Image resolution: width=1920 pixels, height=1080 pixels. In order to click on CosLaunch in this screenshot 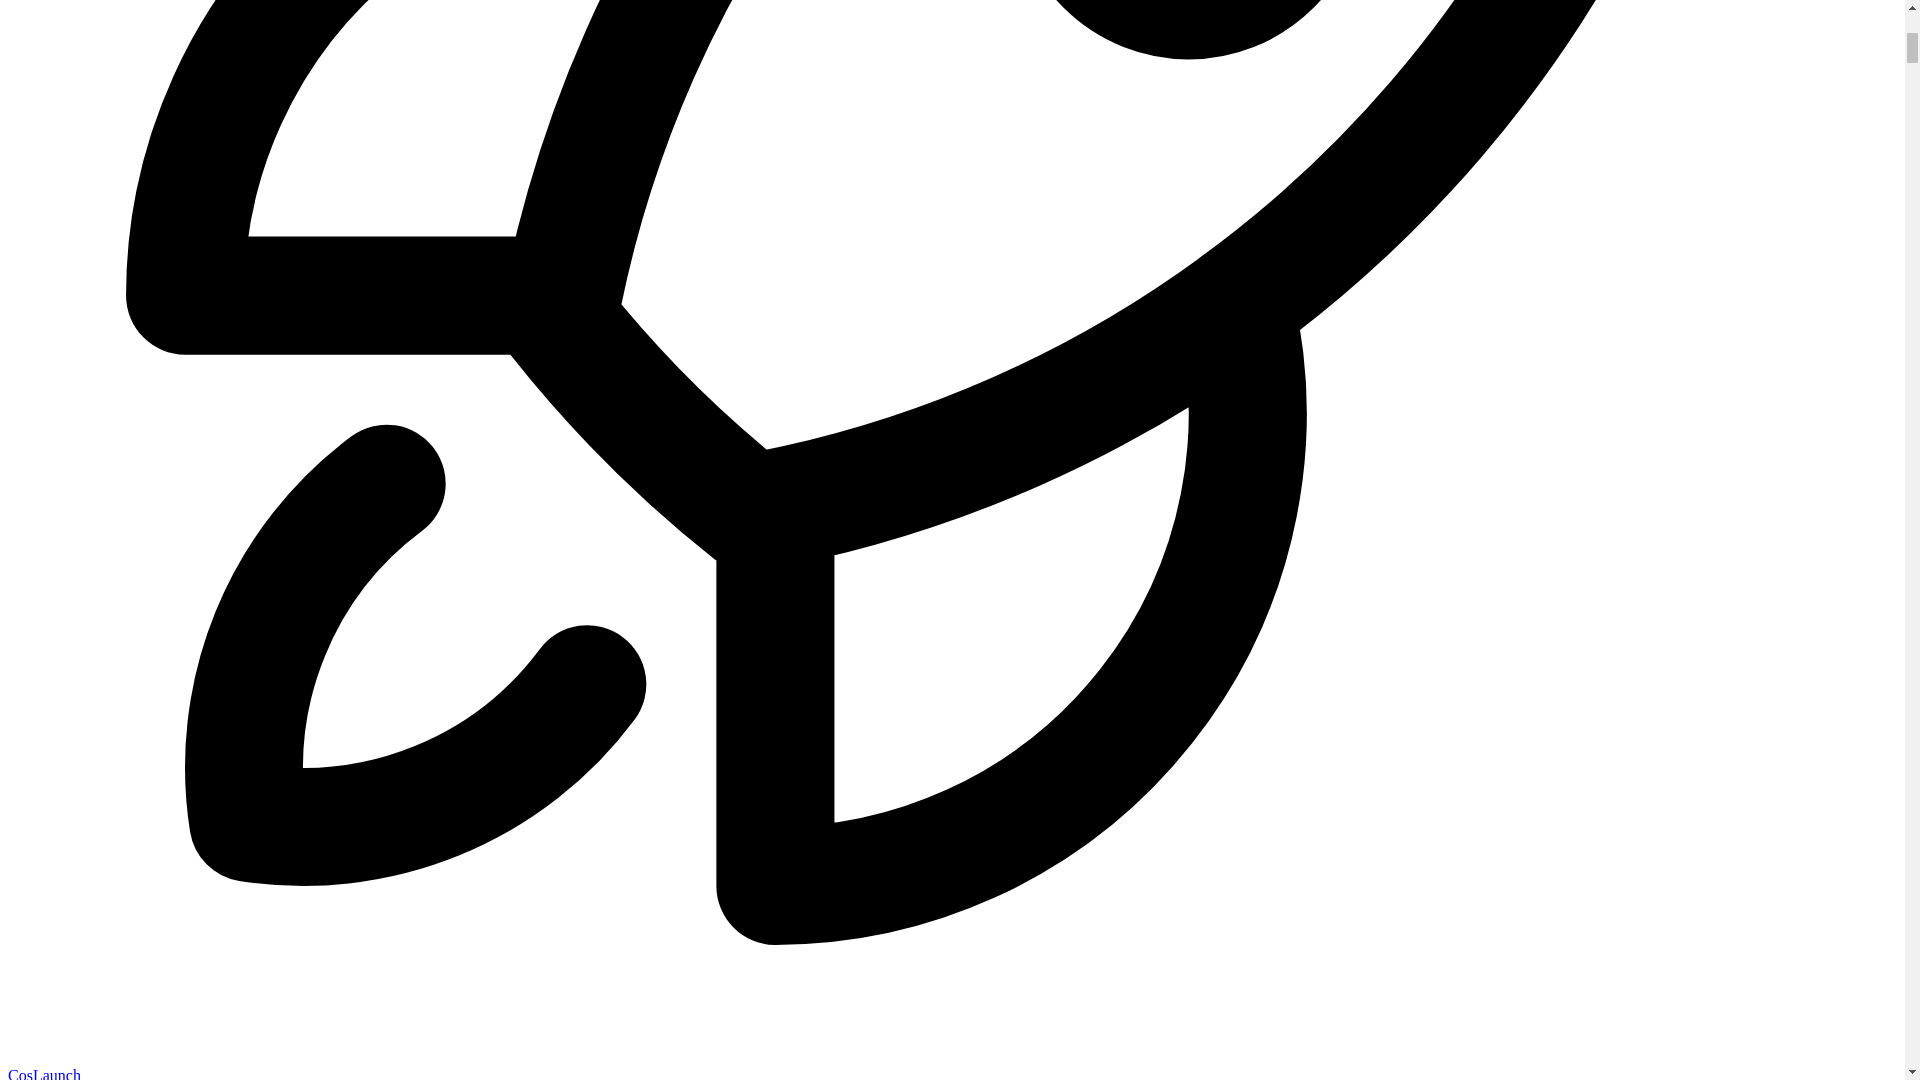, I will do `click(44, 1074)`.